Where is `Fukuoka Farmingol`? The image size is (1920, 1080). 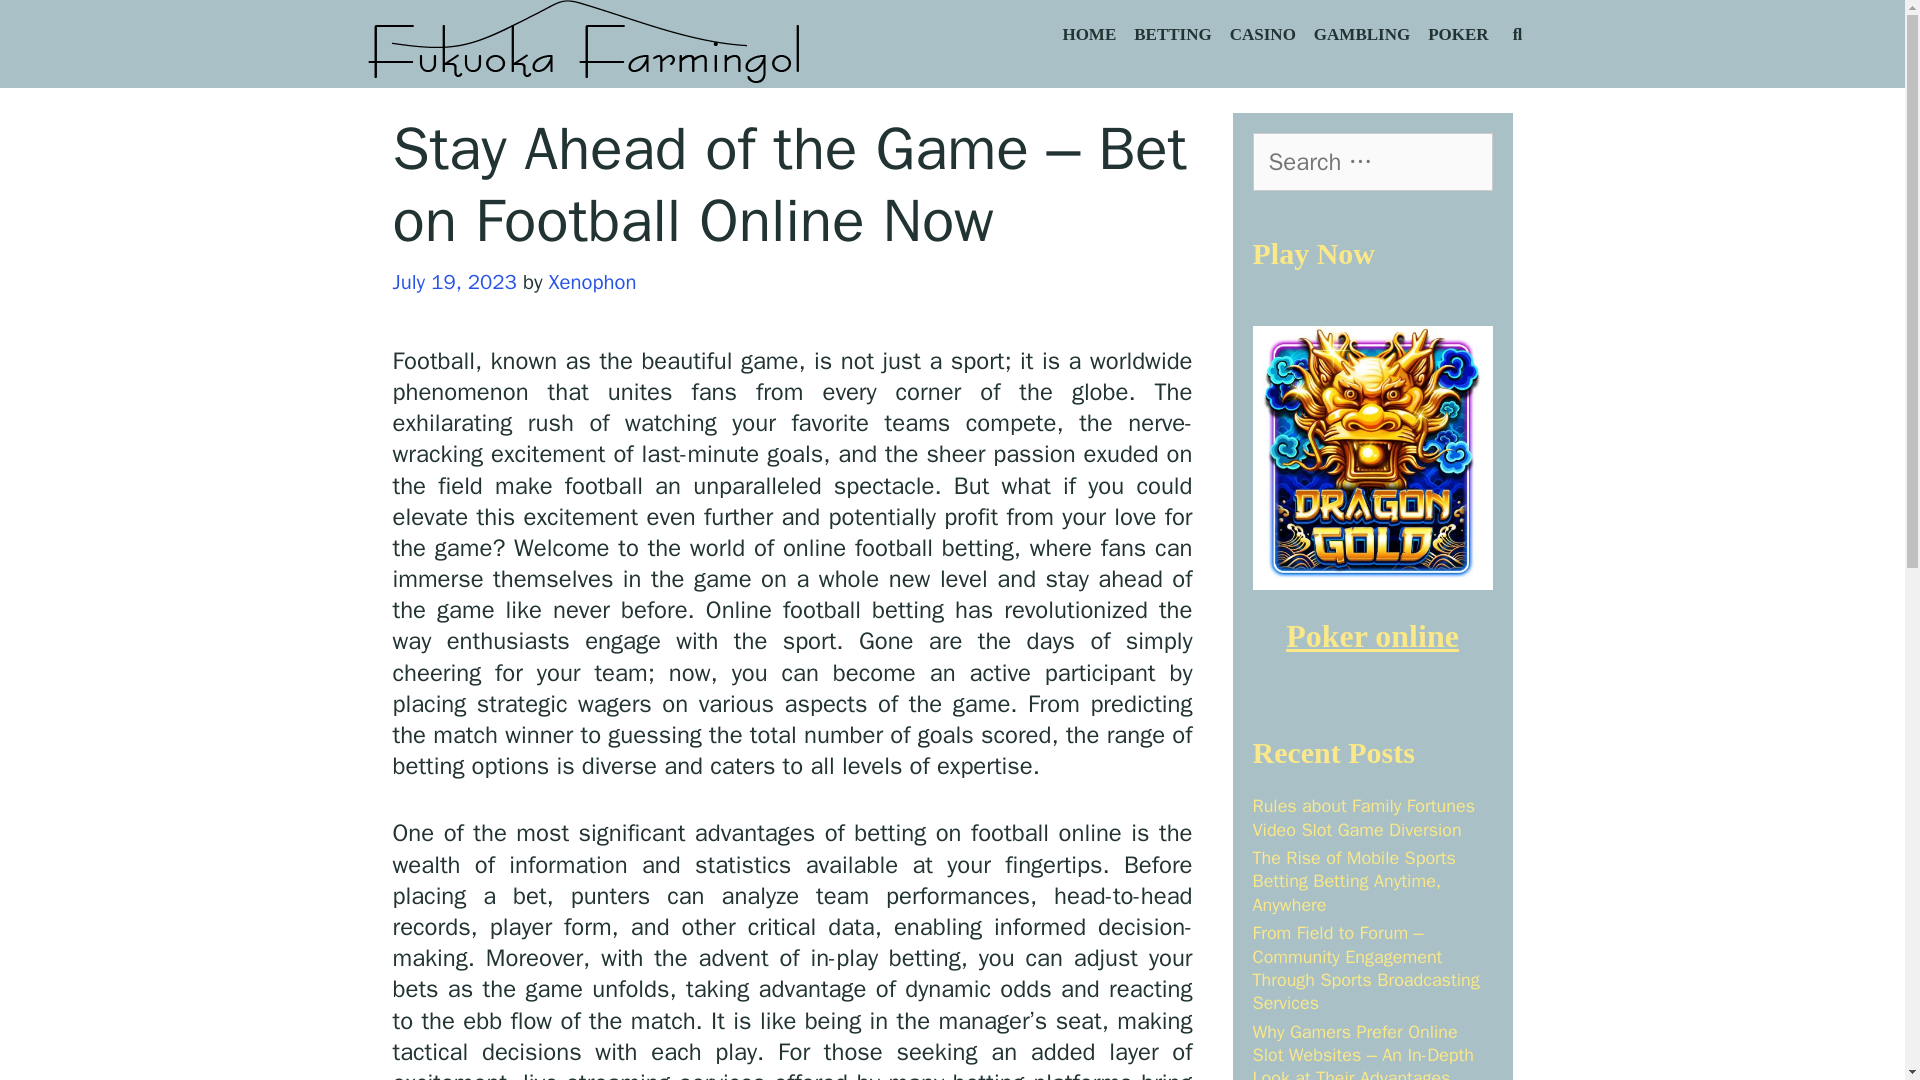 Fukuoka Farmingol is located at coordinates (585, 44).